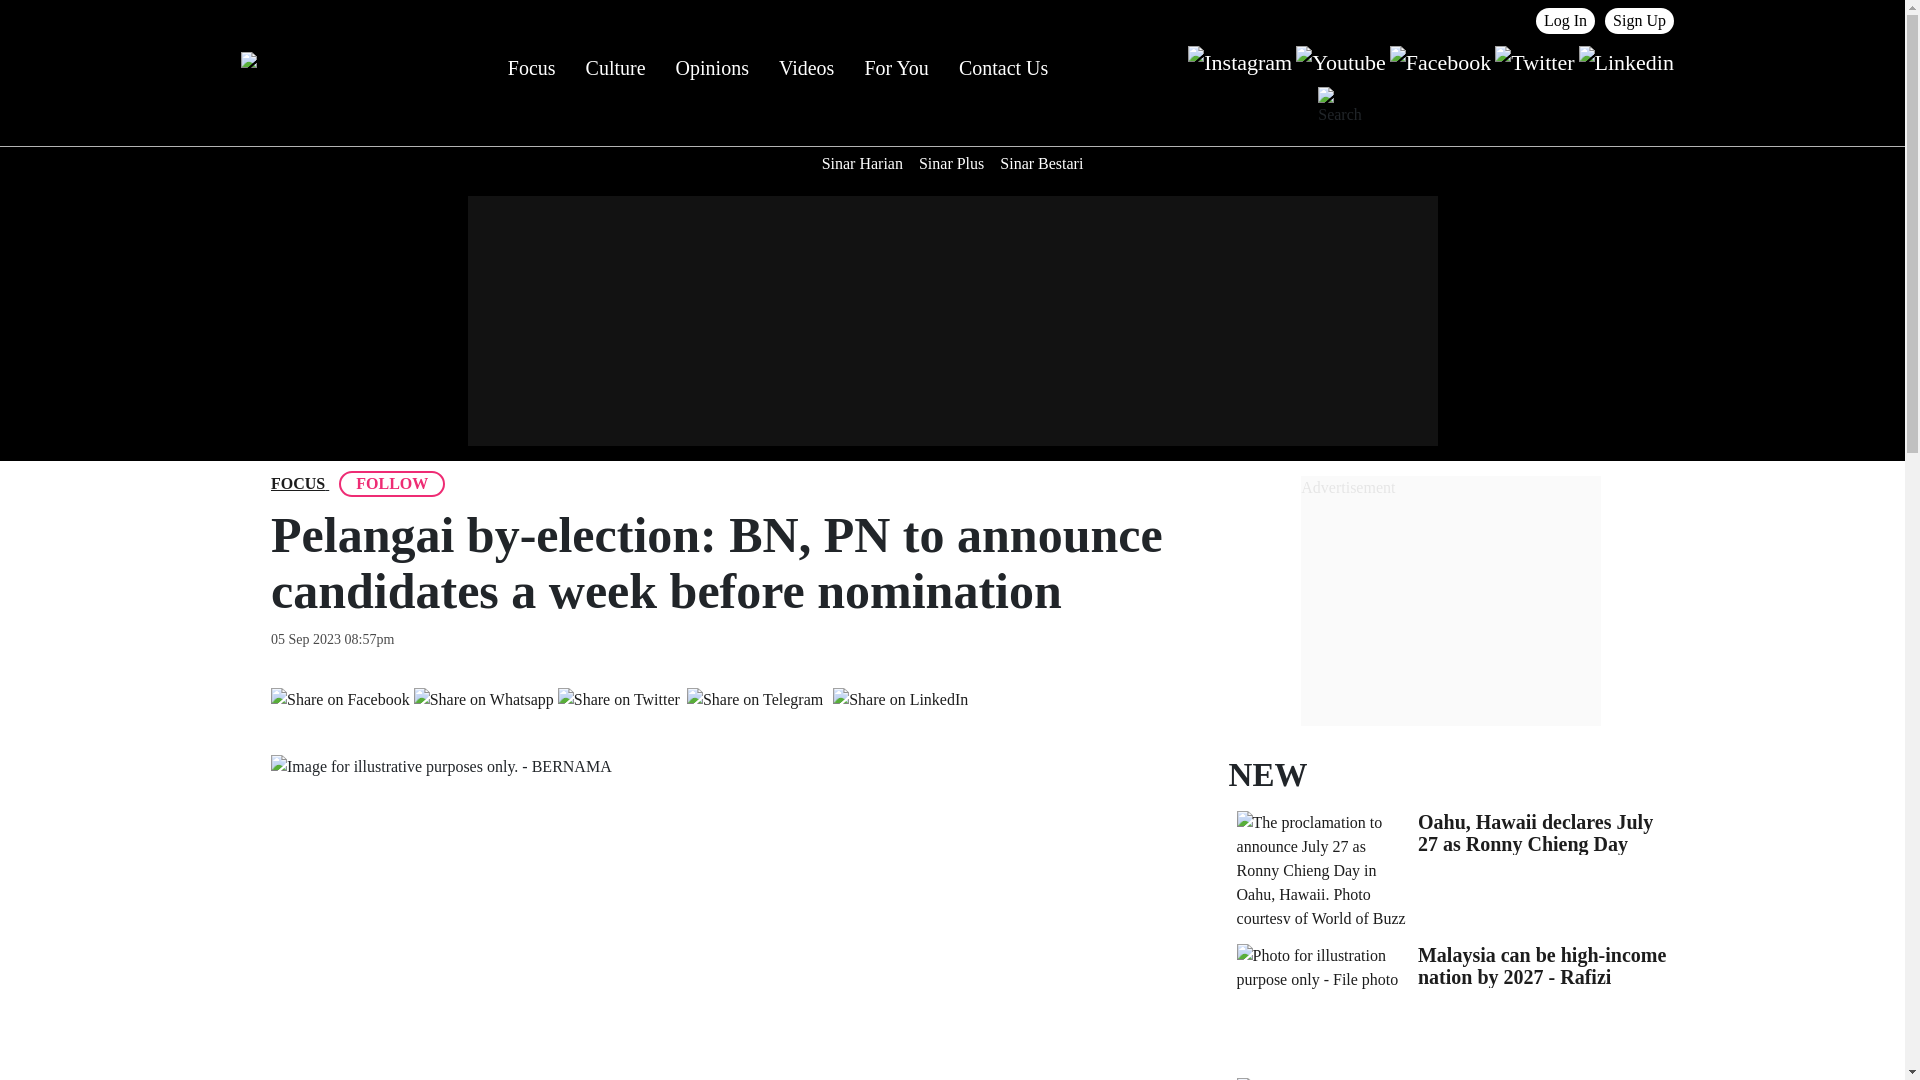 The image size is (1920, 1080). I want to click on Contact Us, so click(1003, 68).